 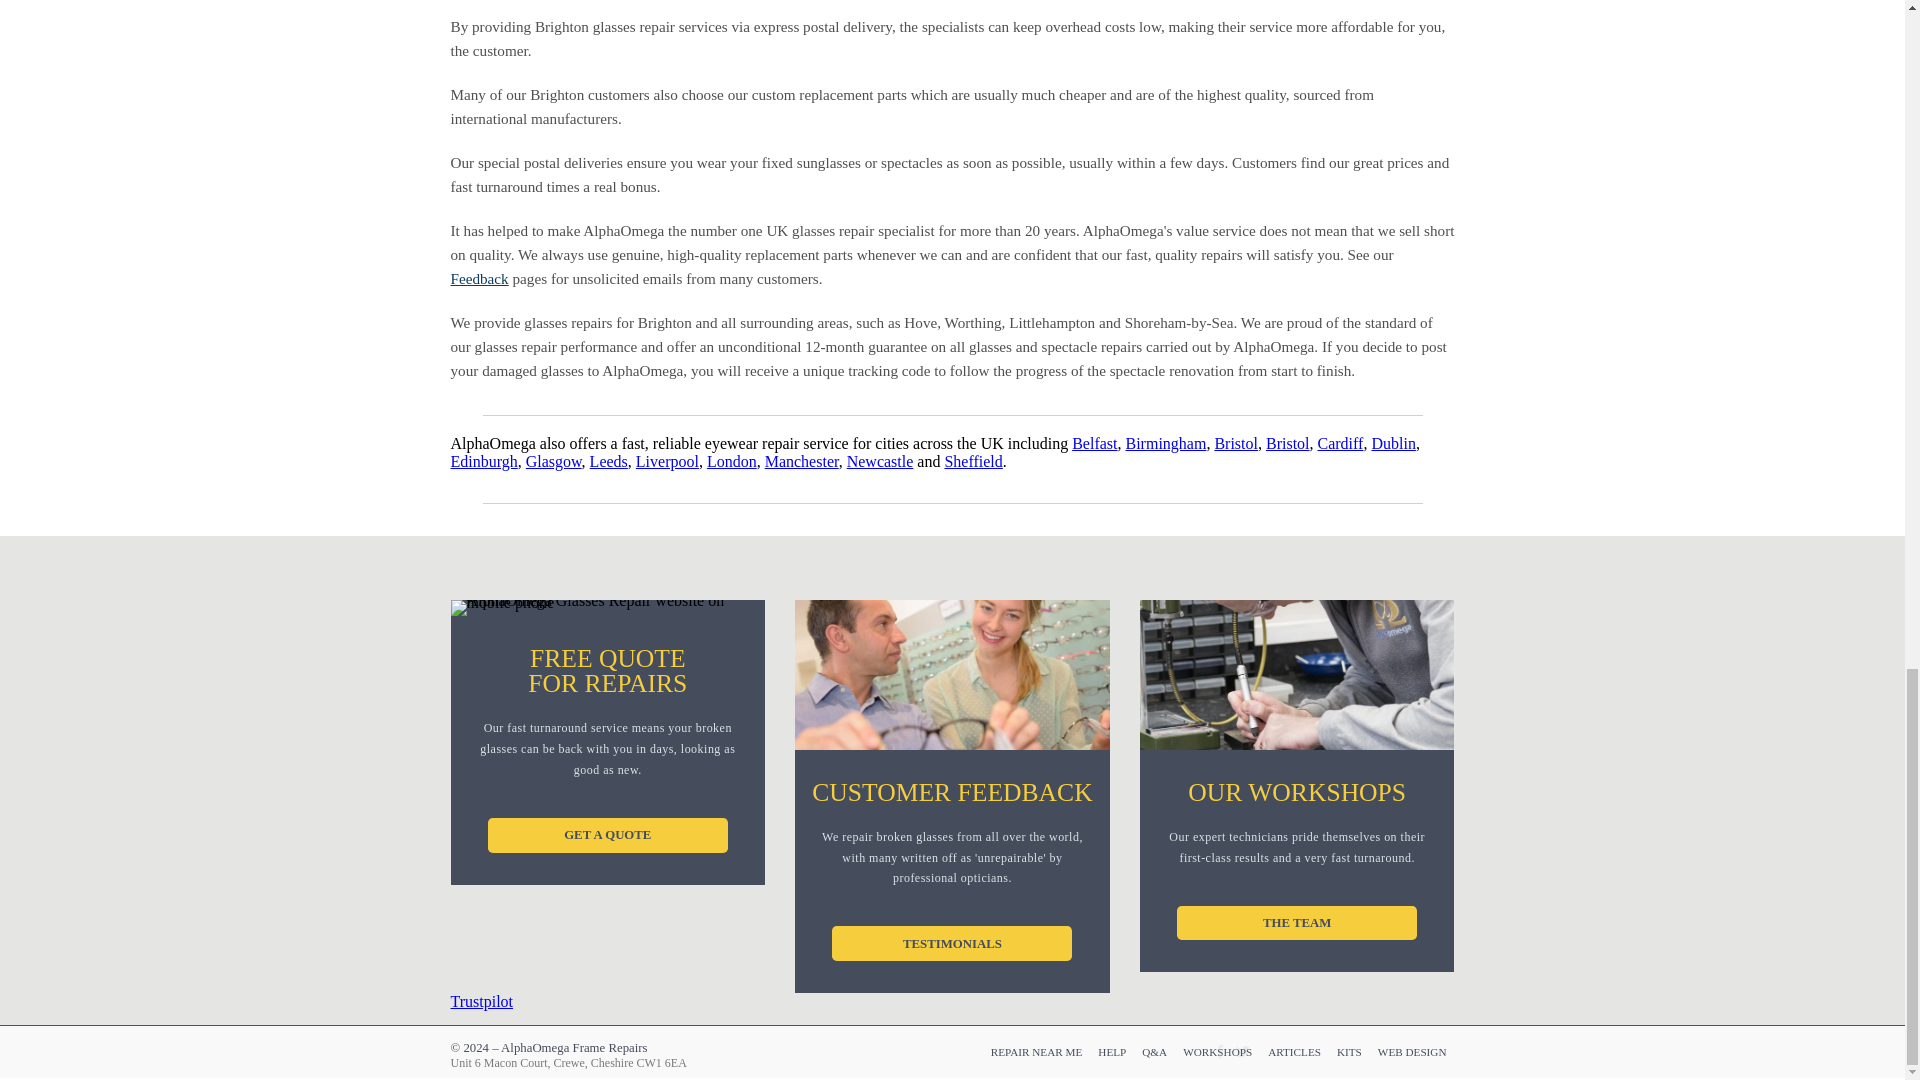 I want to click on Edinburgh, so click(x=482, y=460).